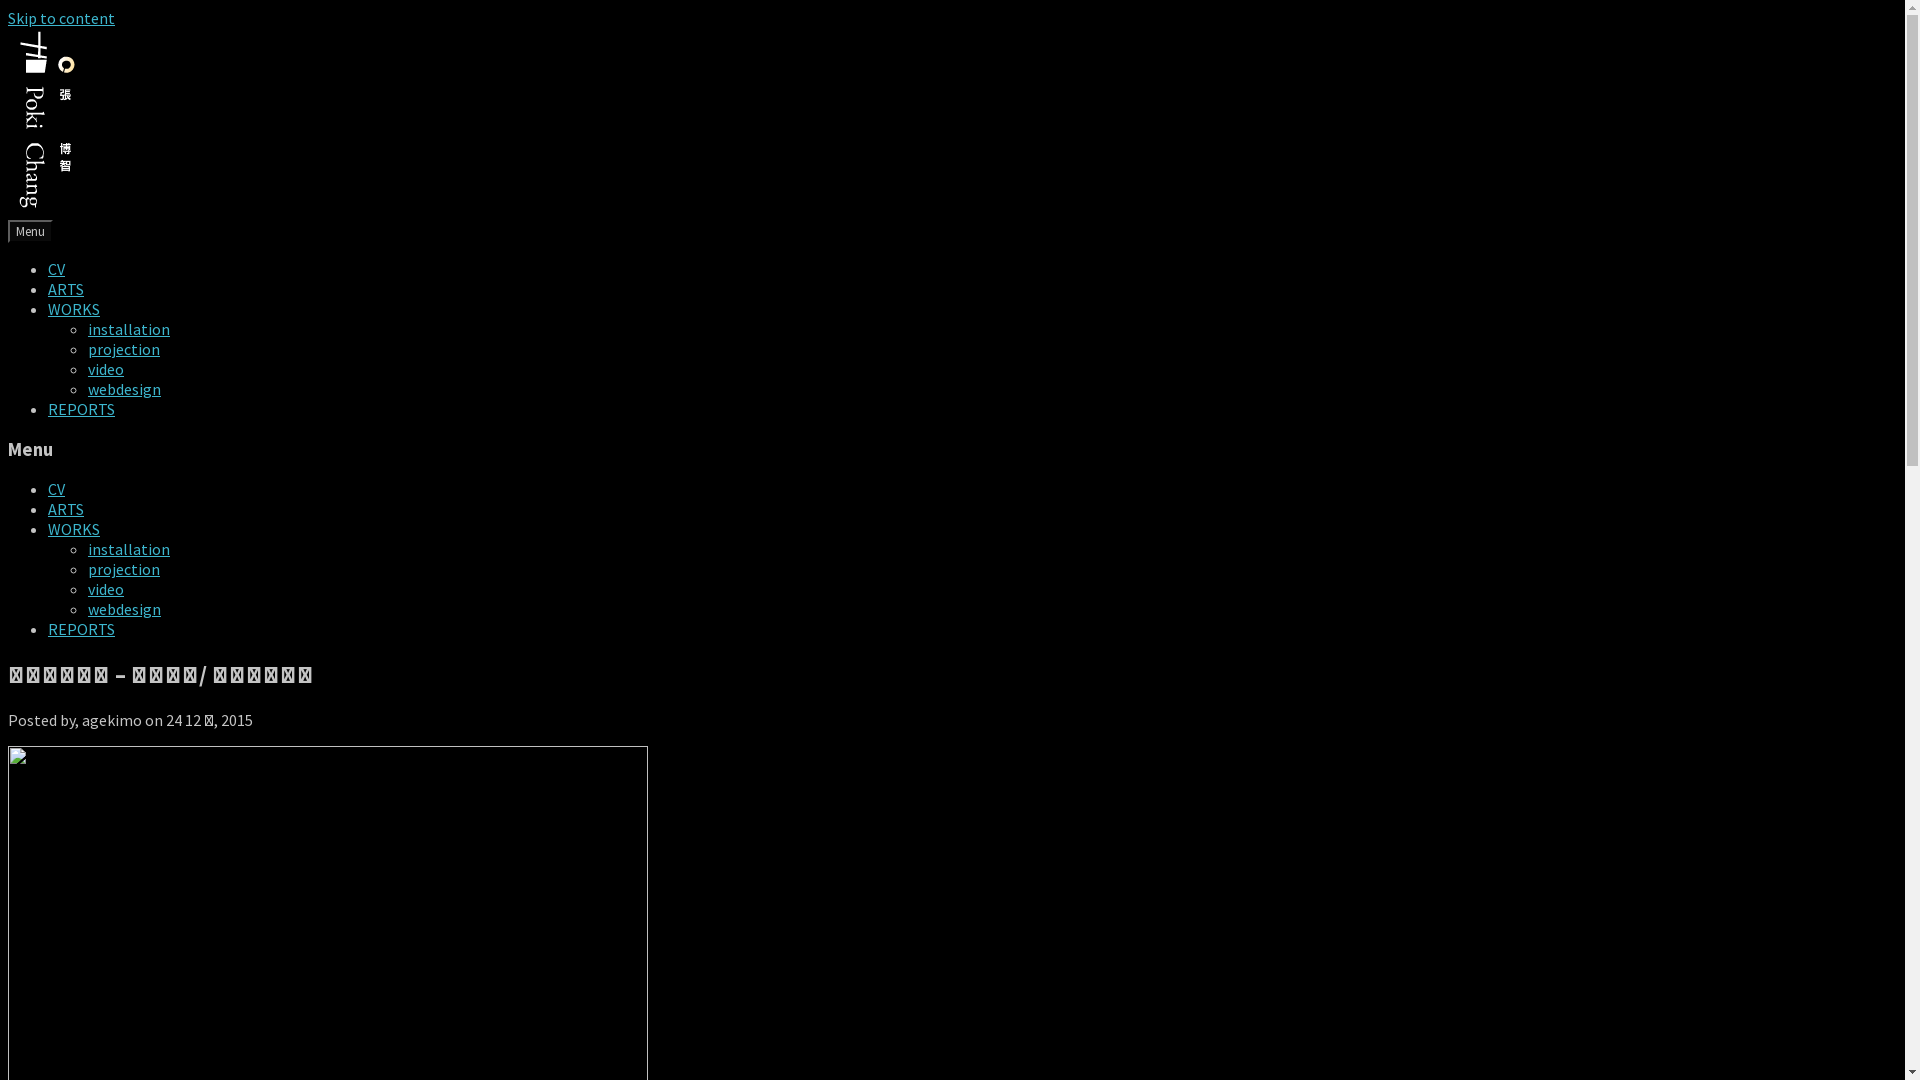 The height and width of the screenshot is (1080, 1920). What do you see at coordinates (82, 629) in the screenshot?
I see `REPORTS` at bounding box center [82, 629].